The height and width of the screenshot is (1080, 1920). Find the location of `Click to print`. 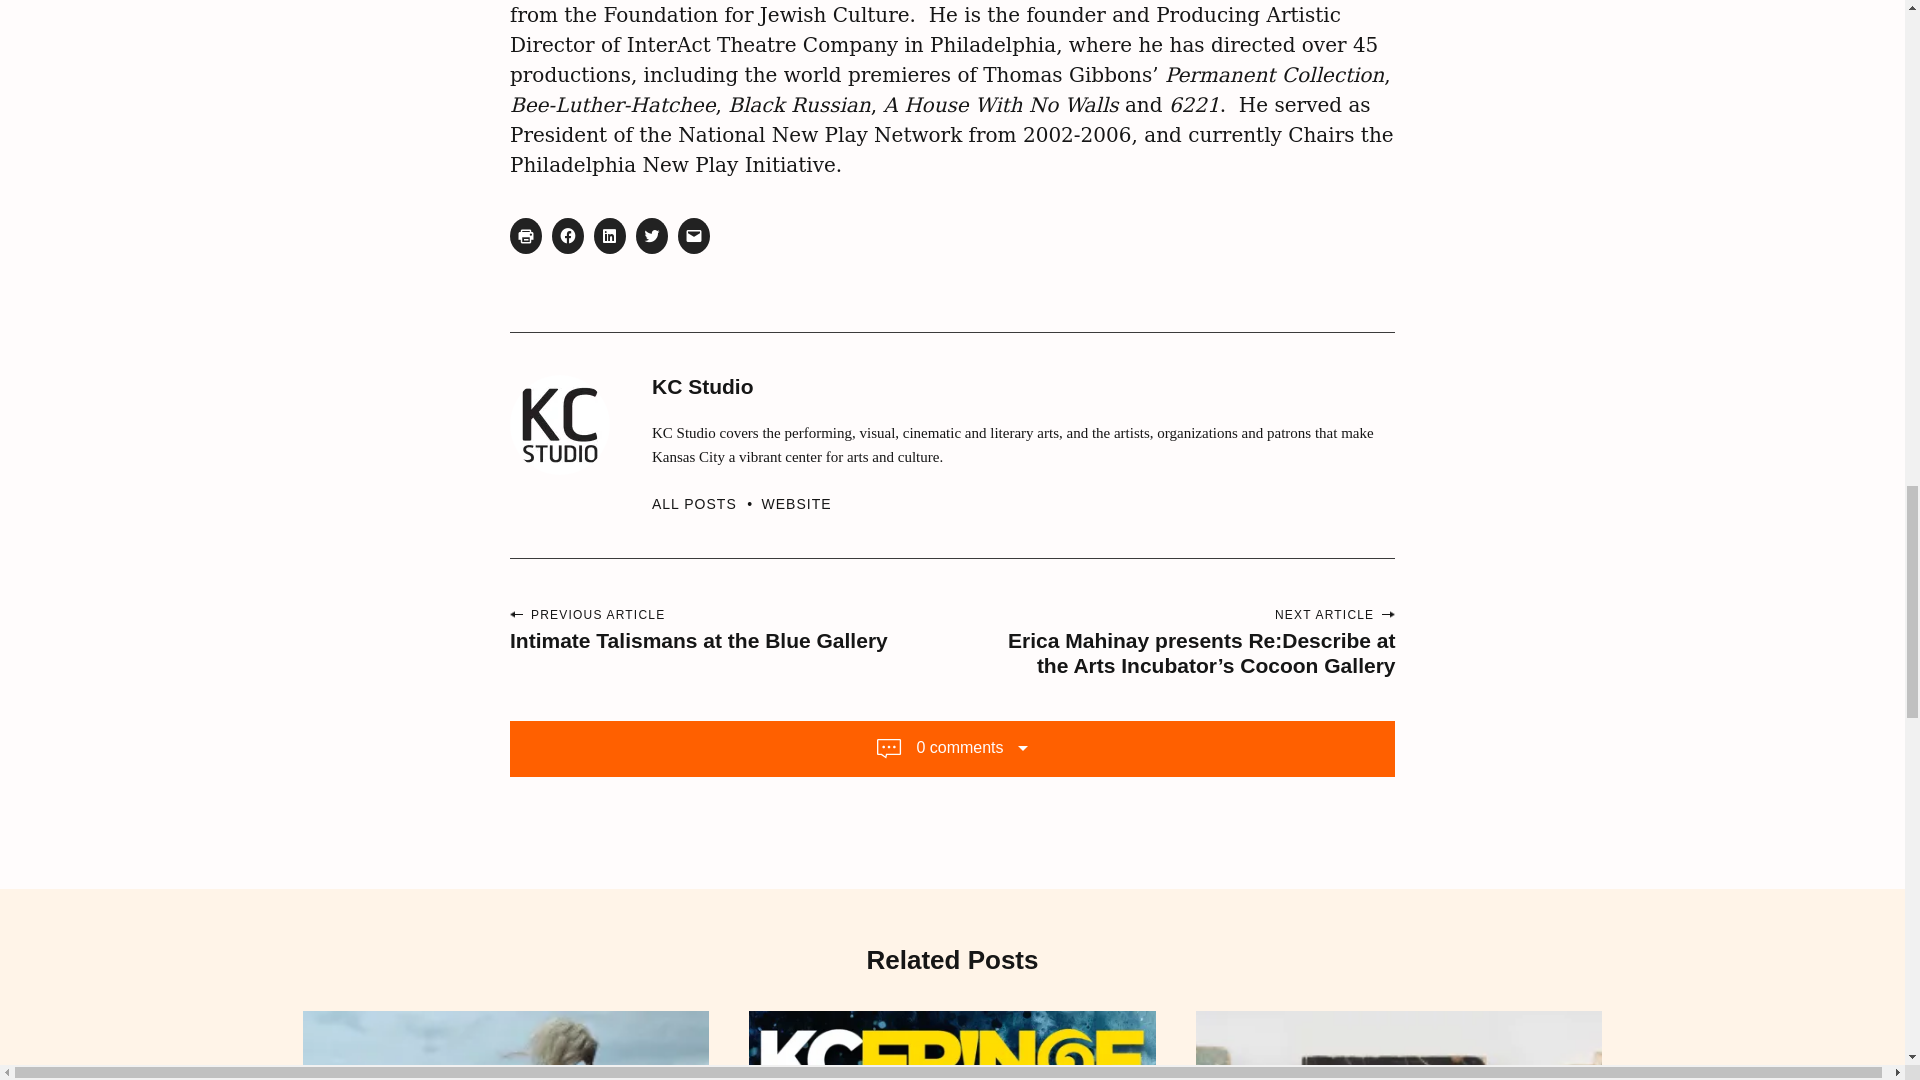

Click to print is located at coordinates (526, 236).